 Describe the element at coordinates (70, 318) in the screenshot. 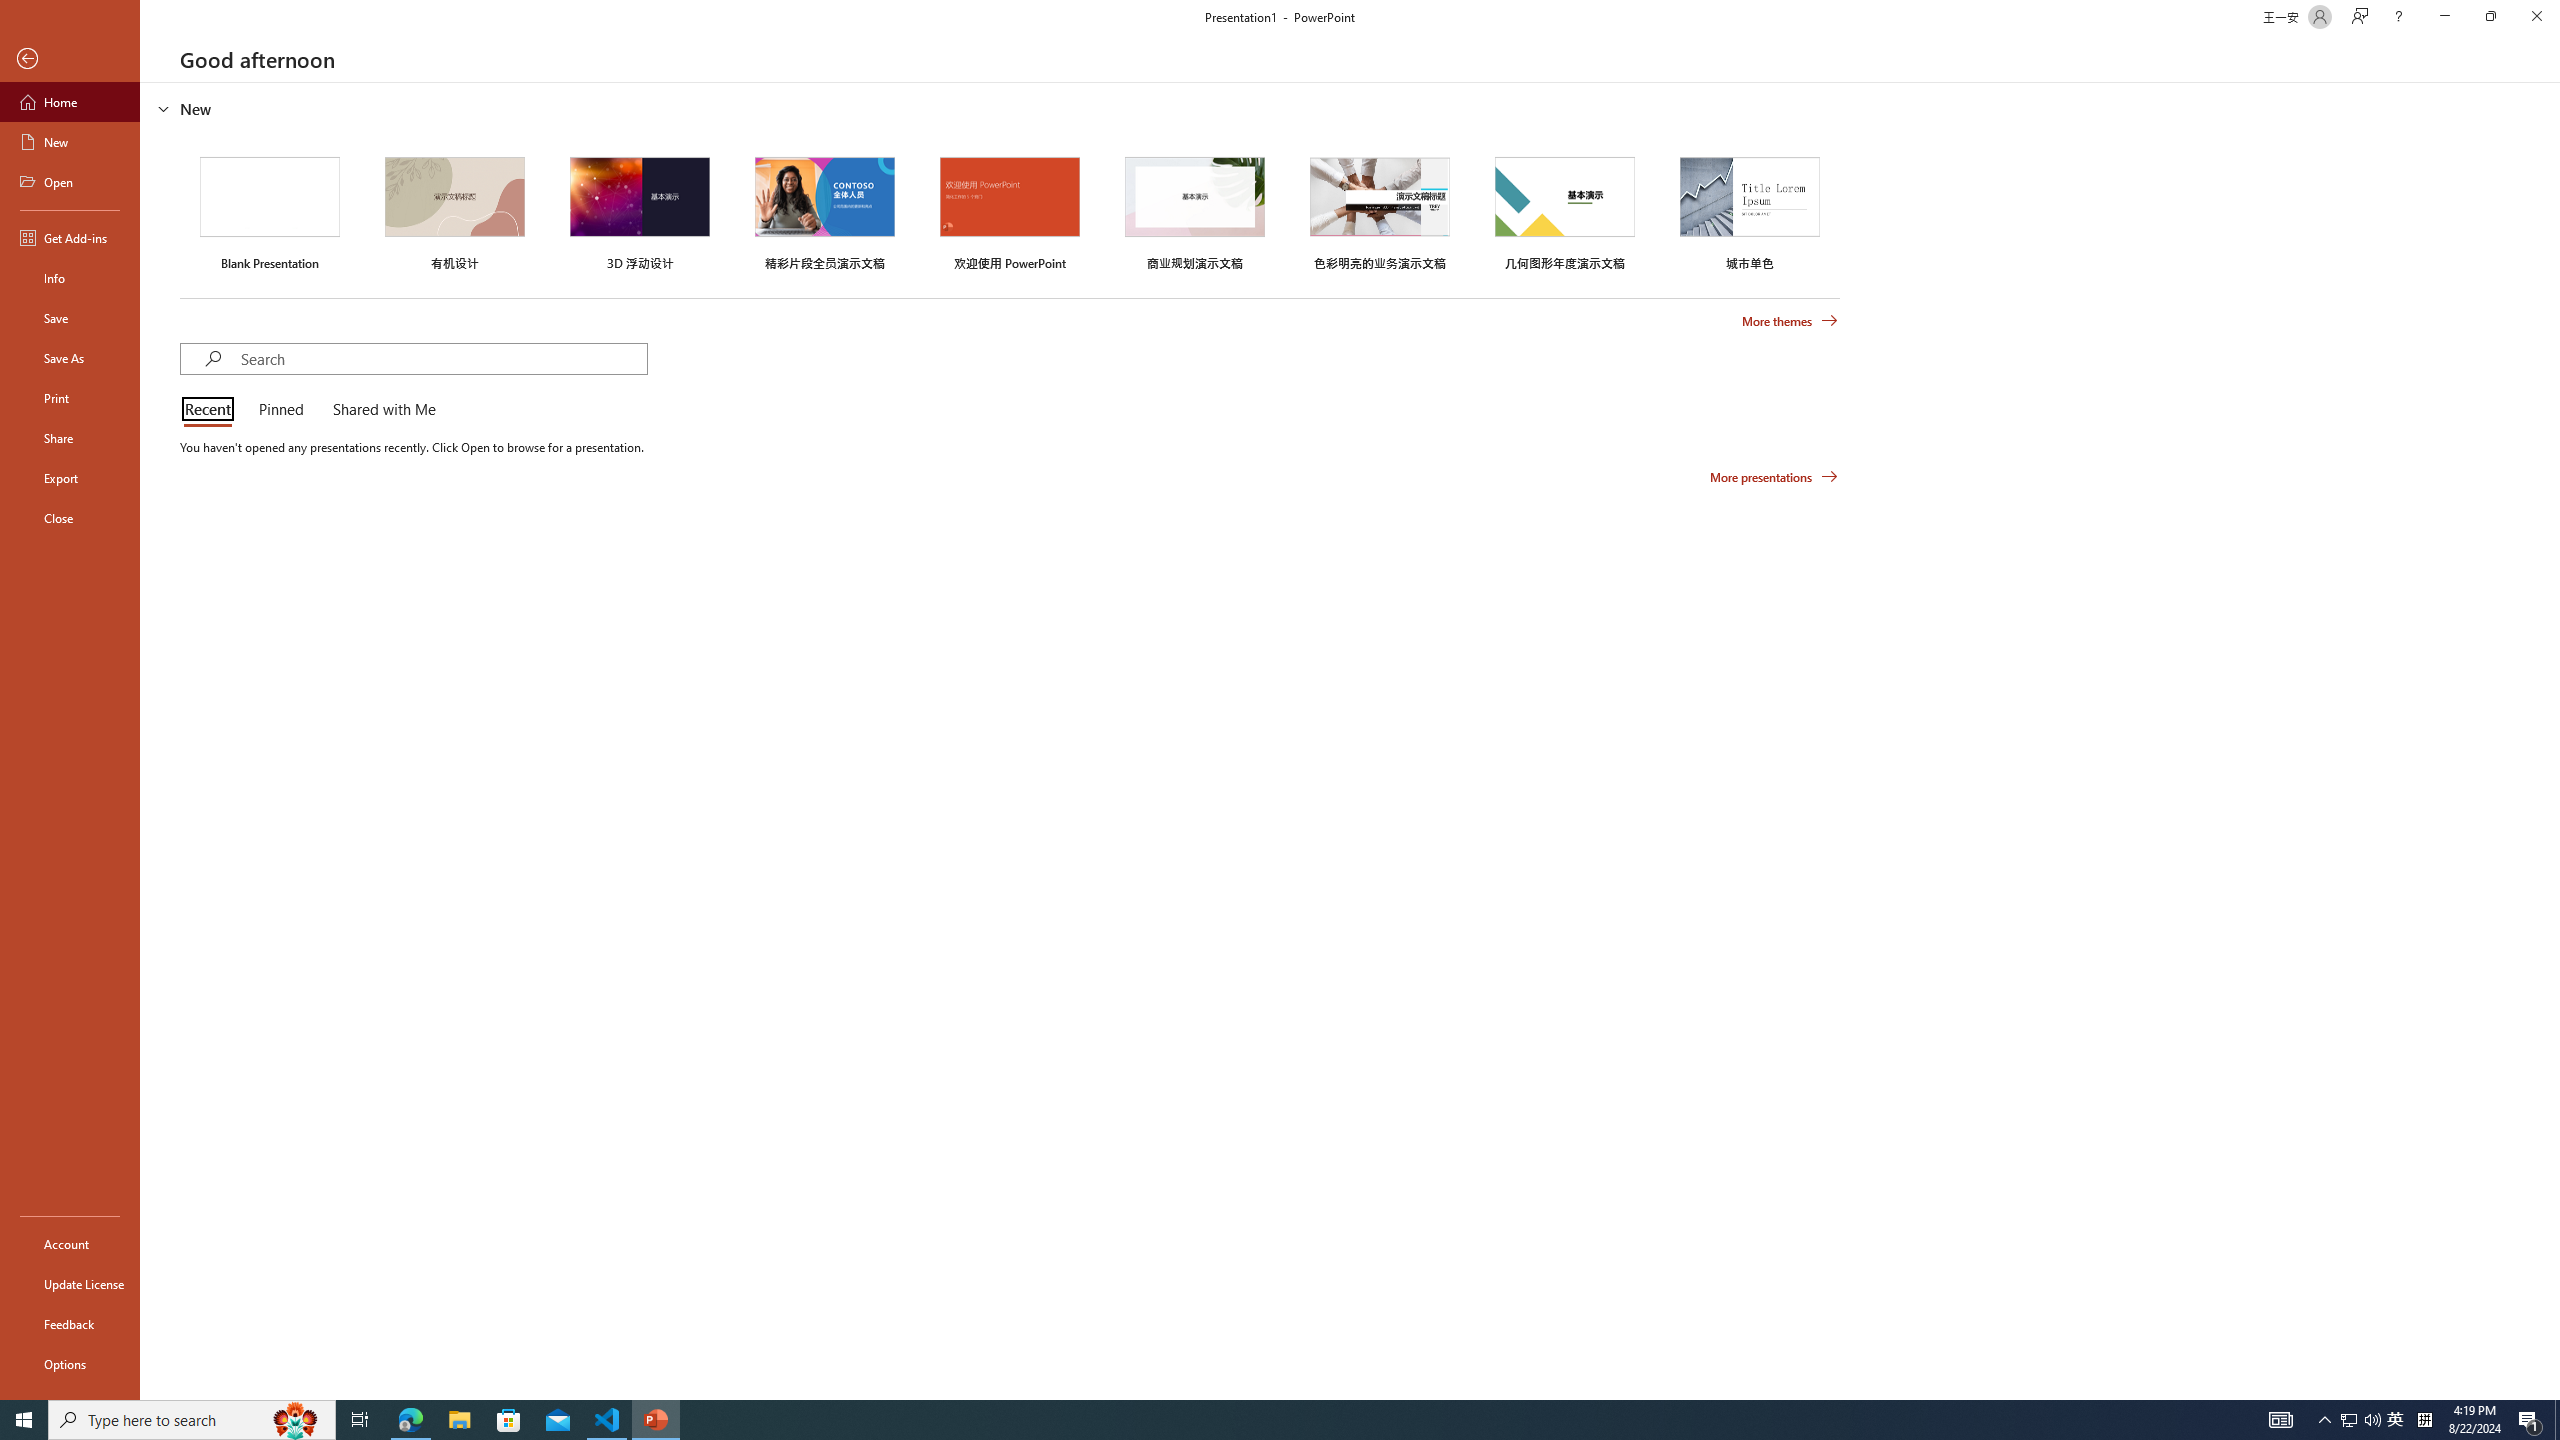

I see `Save` at that location.